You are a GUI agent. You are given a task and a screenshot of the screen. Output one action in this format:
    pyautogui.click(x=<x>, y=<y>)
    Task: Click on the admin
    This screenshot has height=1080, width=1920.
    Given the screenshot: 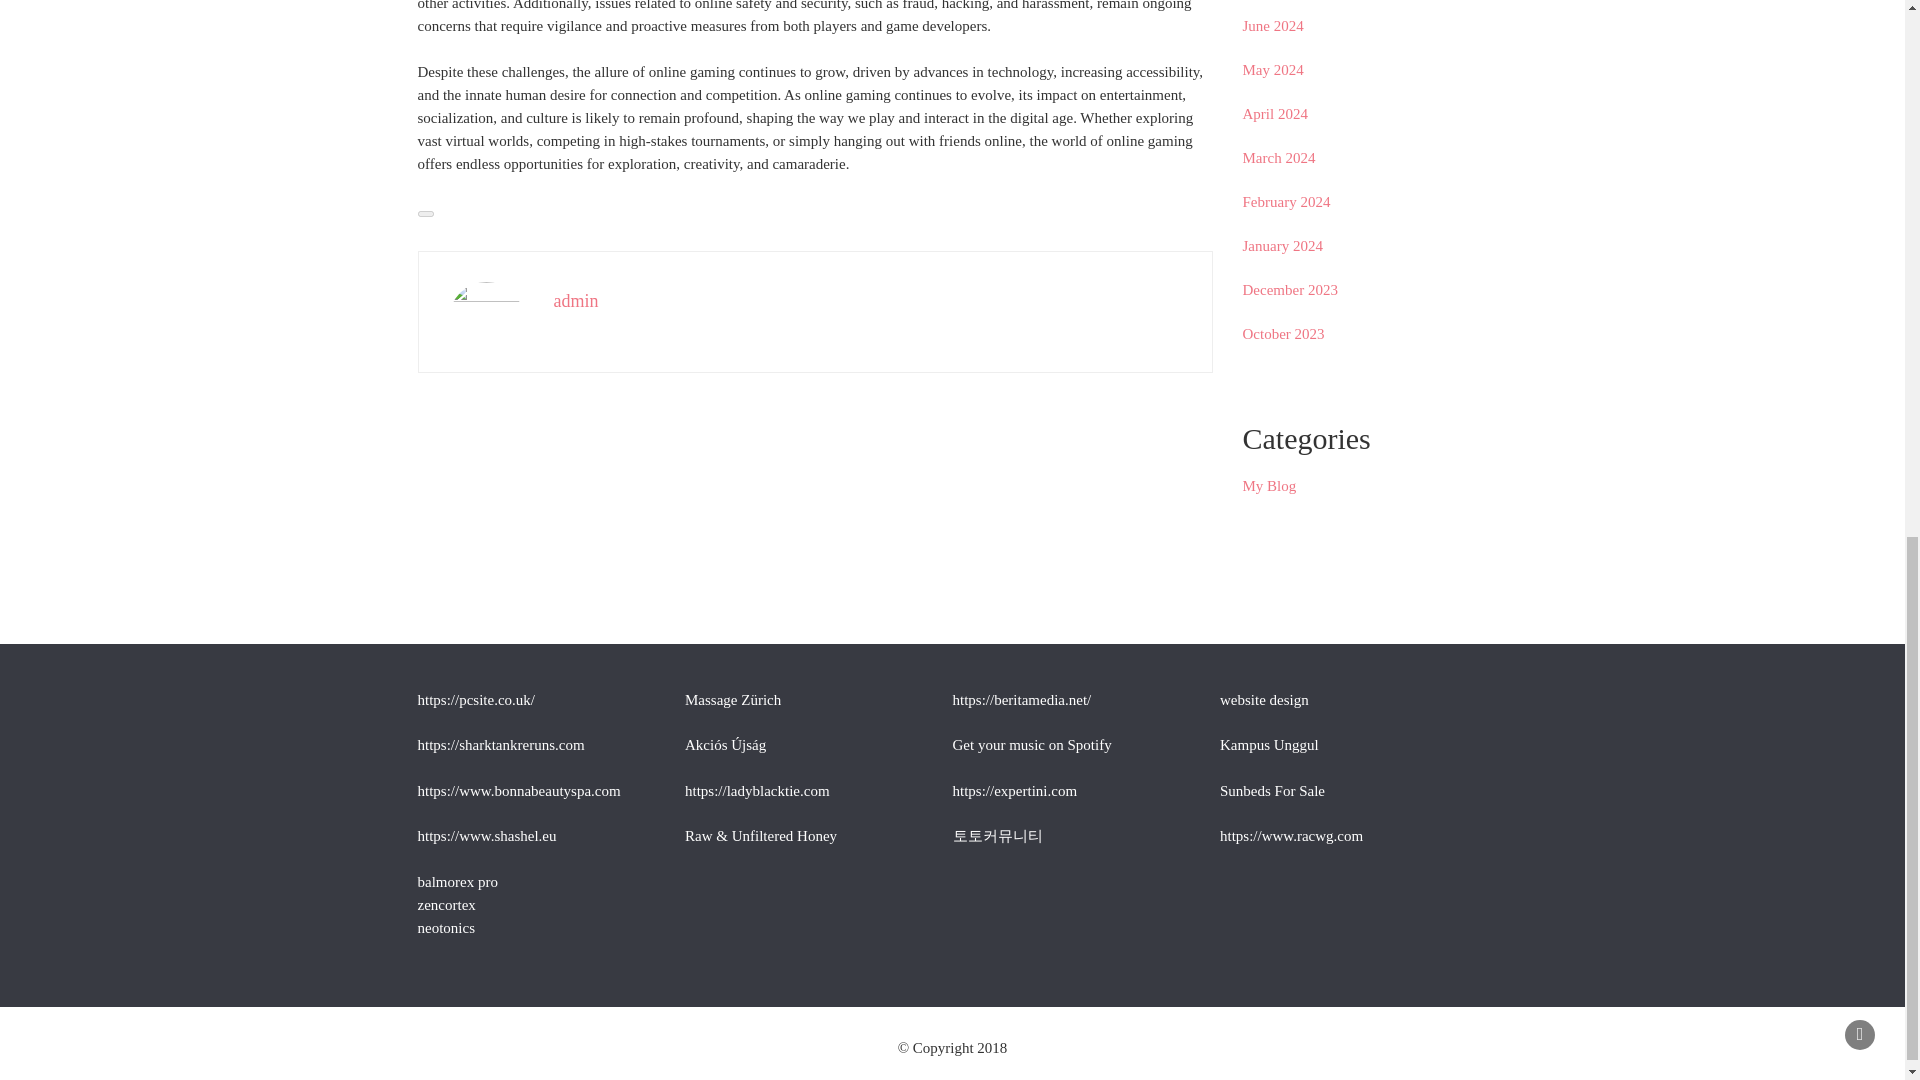 What is the action you would take?
    pyautogui.click(x=576, y=300)
    